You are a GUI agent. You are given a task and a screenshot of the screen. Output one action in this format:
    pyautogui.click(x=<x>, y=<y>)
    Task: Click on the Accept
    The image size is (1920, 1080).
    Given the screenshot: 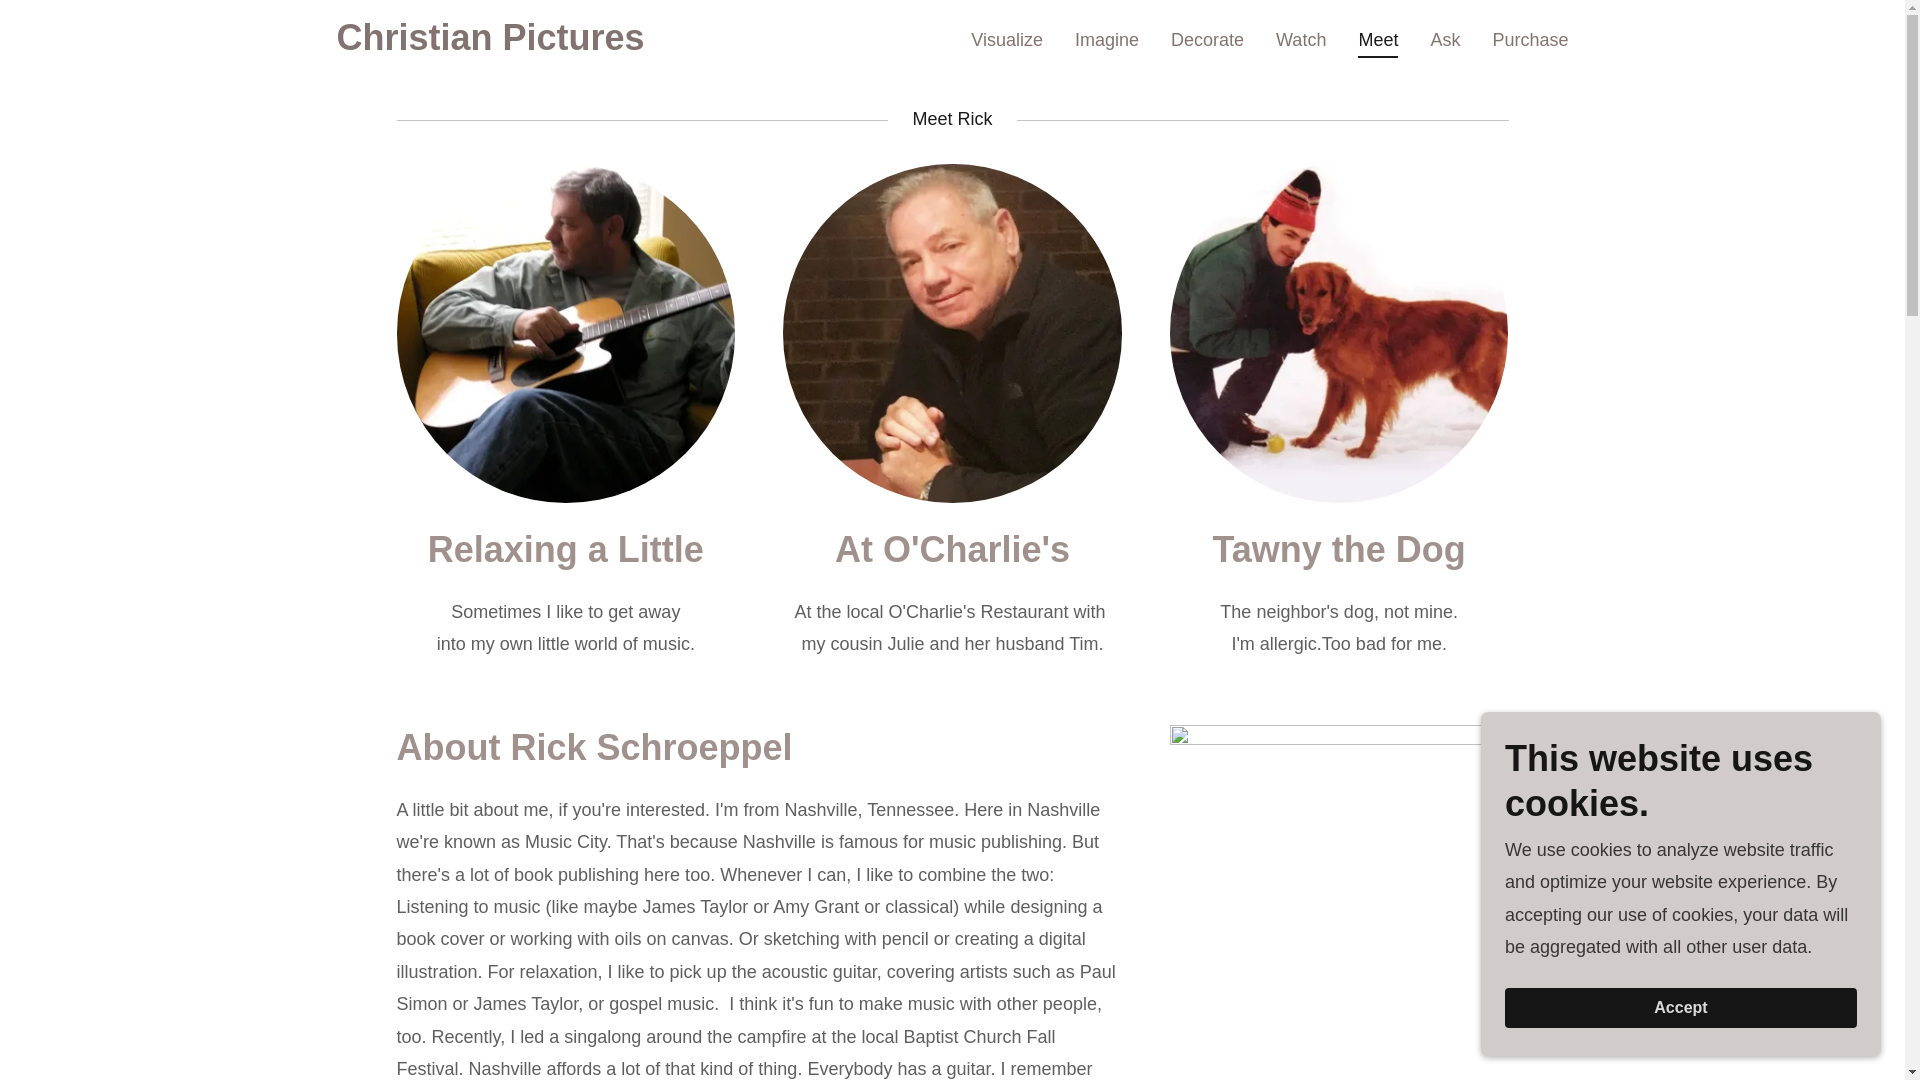 What is the action you would take?
    pyautogui.click(x=1680, y=1008)
    